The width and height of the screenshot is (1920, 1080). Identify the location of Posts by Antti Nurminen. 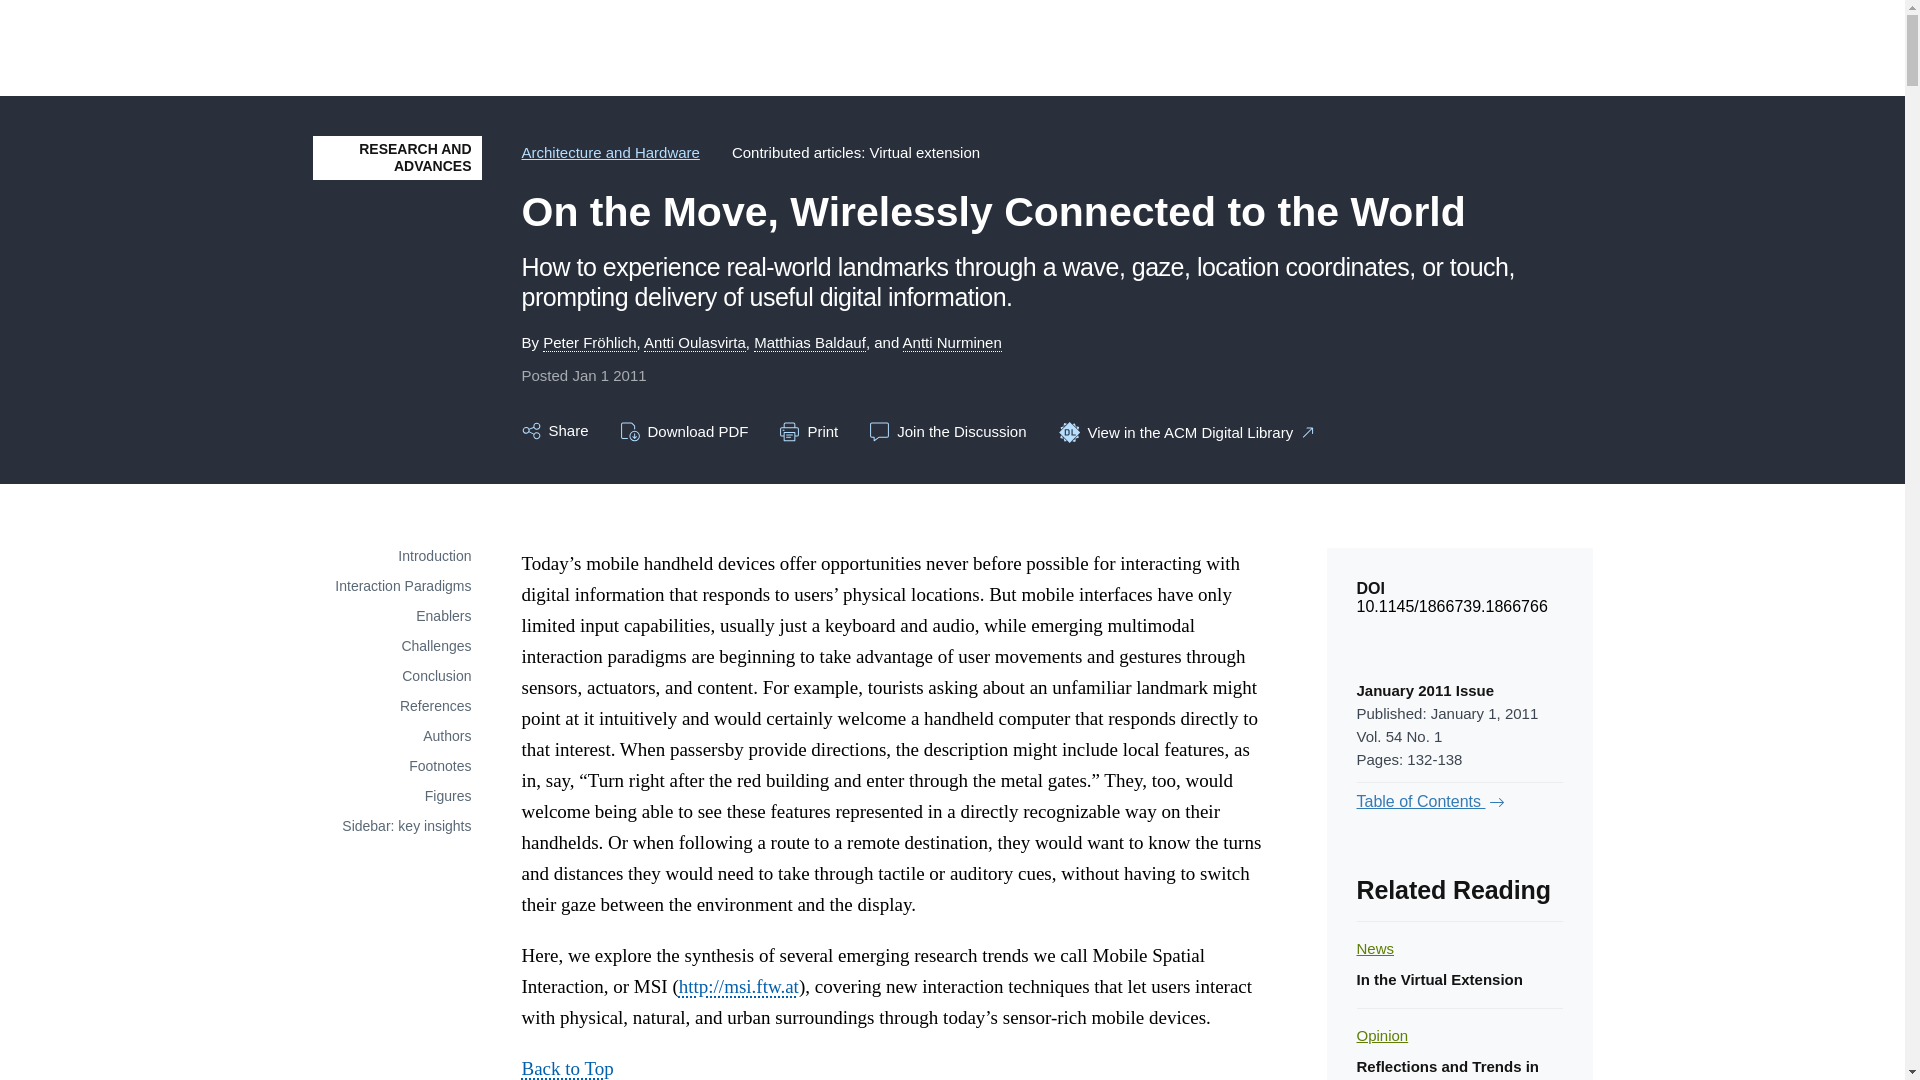
(952, 342).